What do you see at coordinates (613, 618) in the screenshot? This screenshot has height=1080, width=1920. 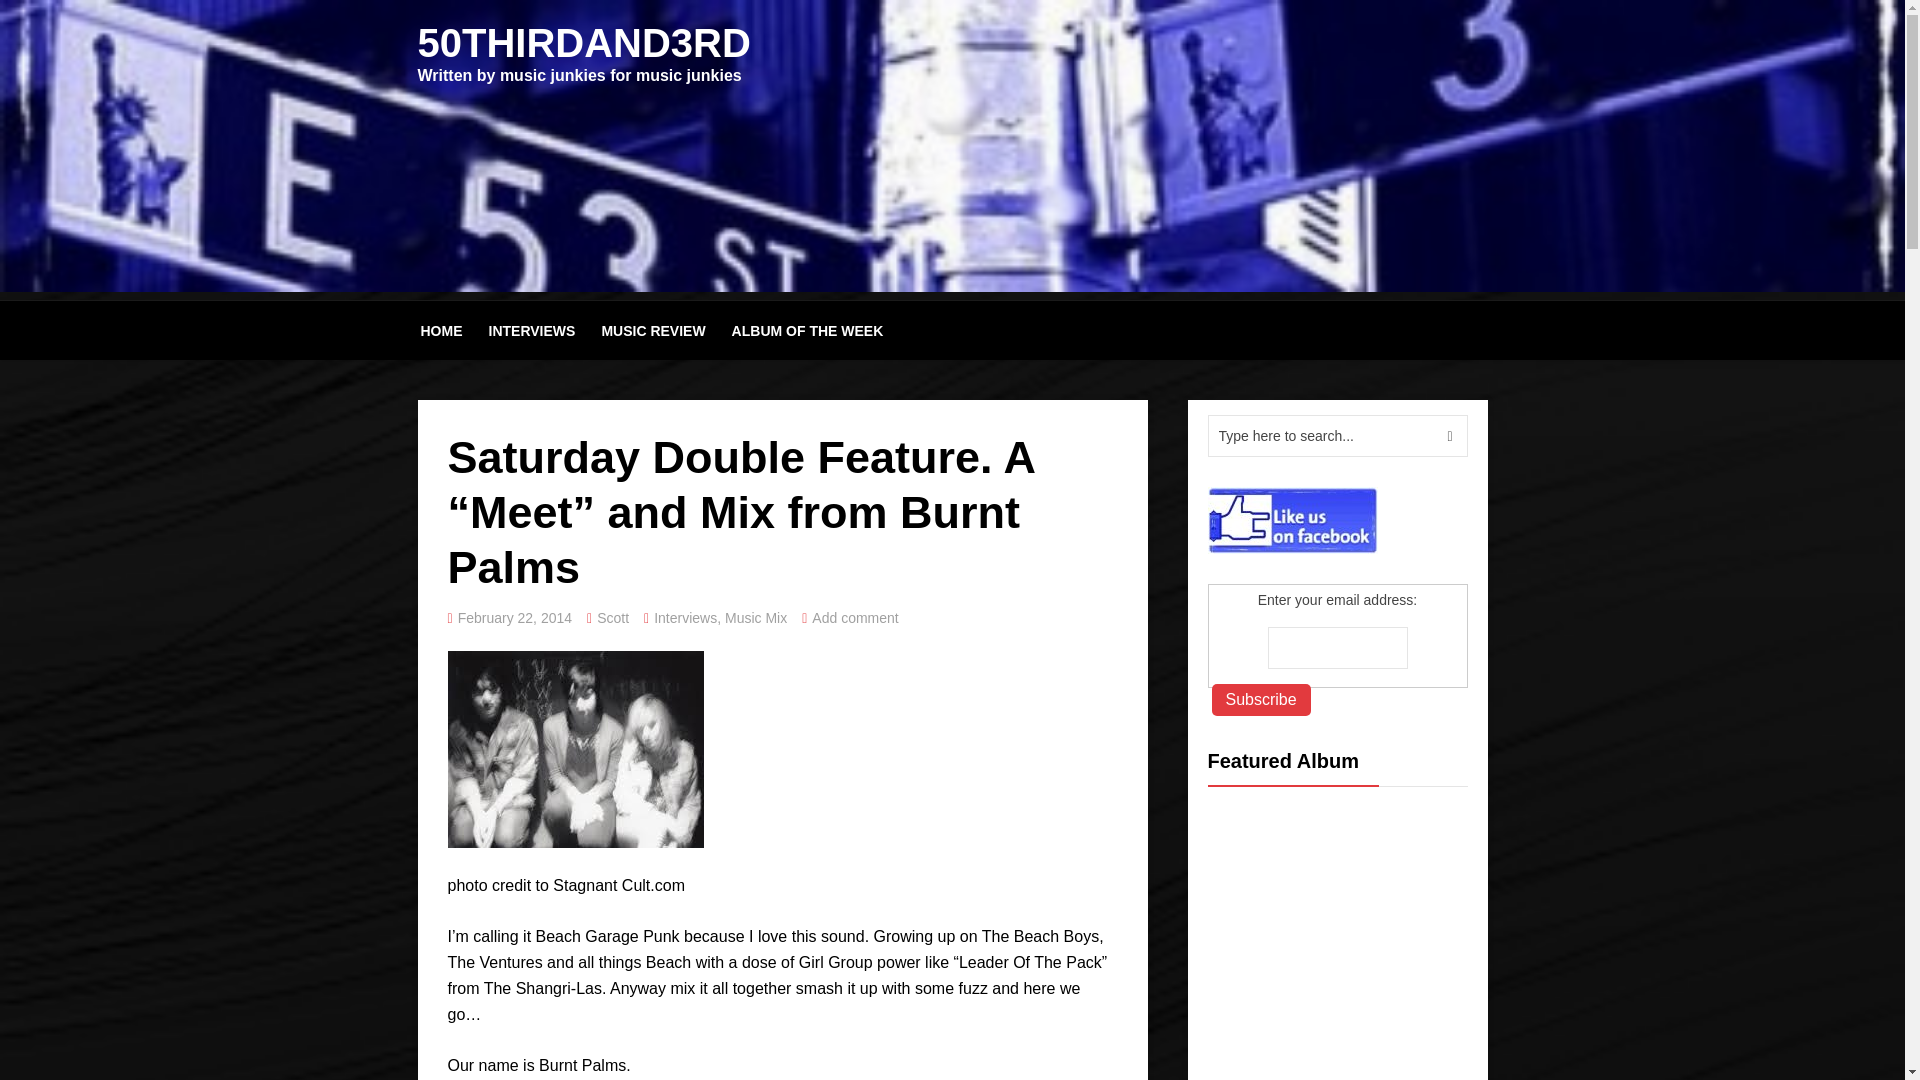 I see `Scott` at bounding box center [613, 618].